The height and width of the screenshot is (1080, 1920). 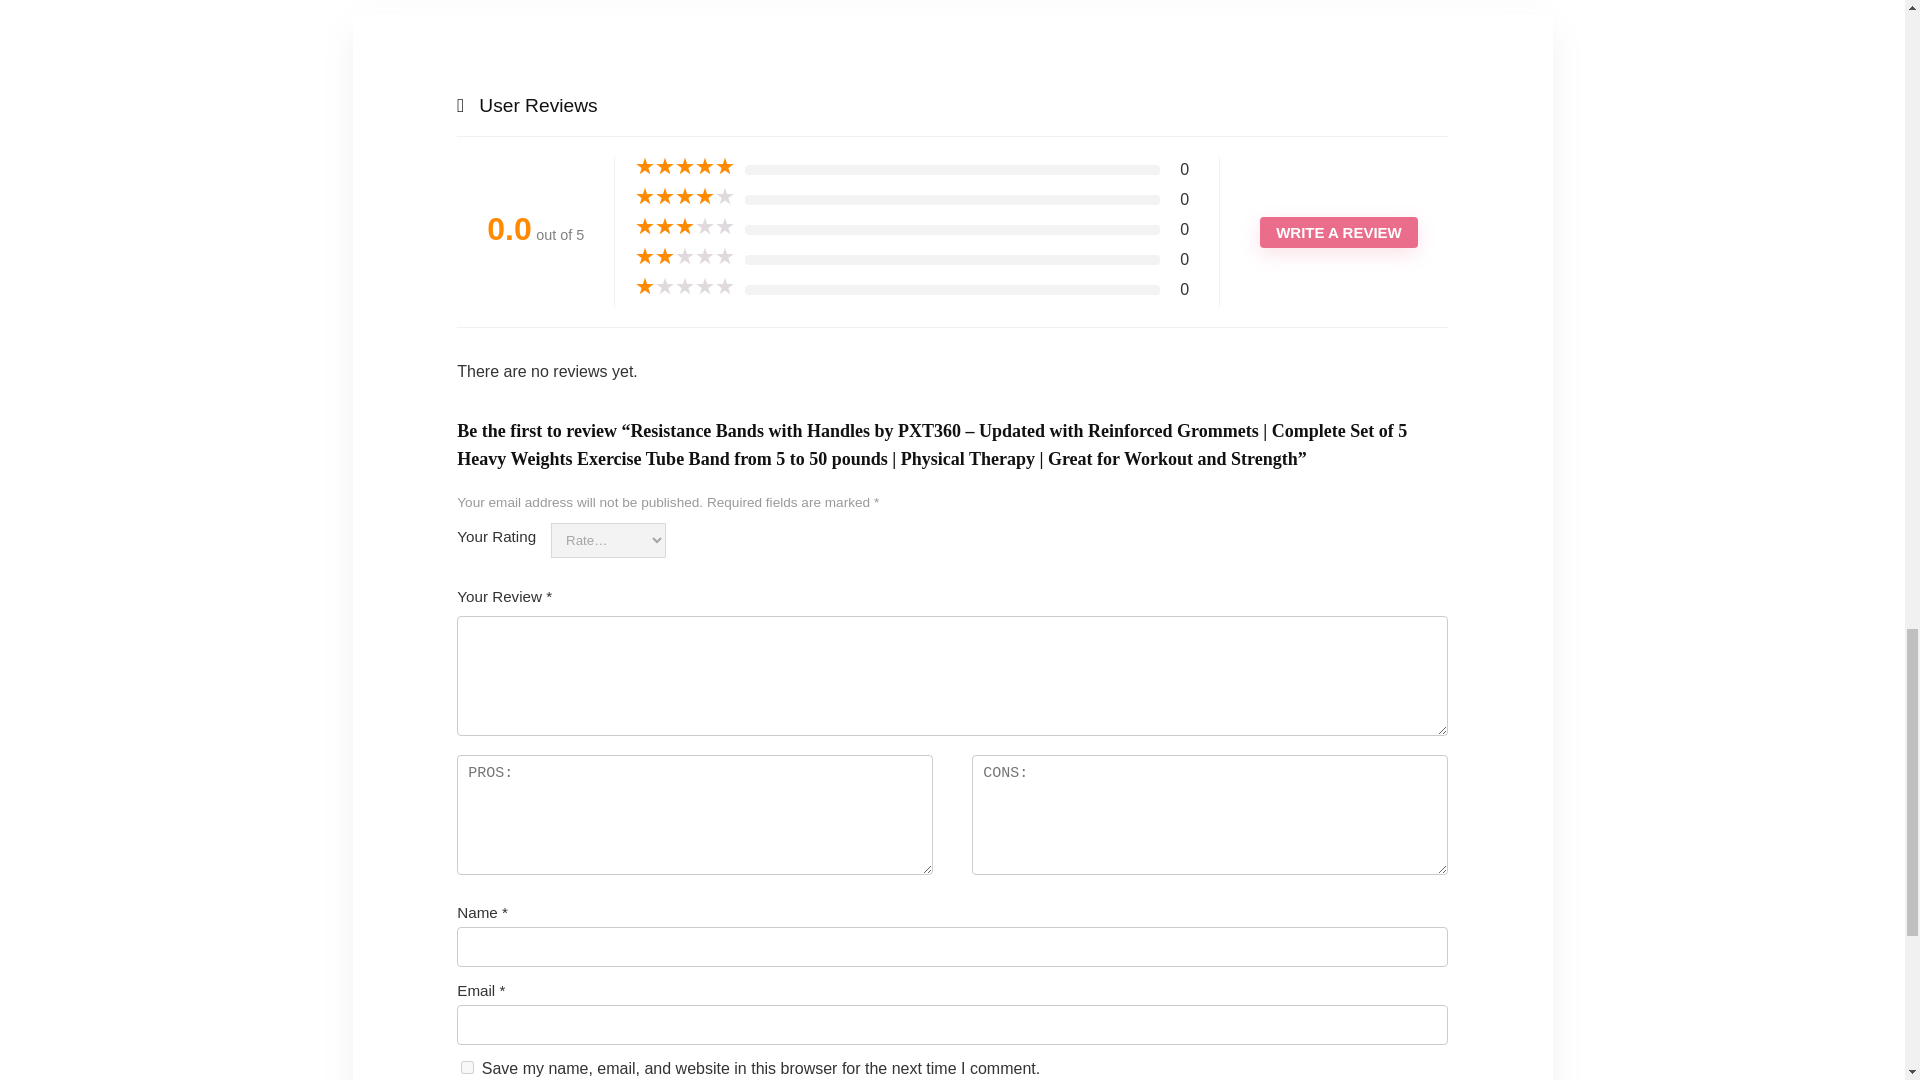 What do you see at coordinates (685, 256) in the screenshot?
I see `Rated 2 out of 5` at bounding box center [685, 256].